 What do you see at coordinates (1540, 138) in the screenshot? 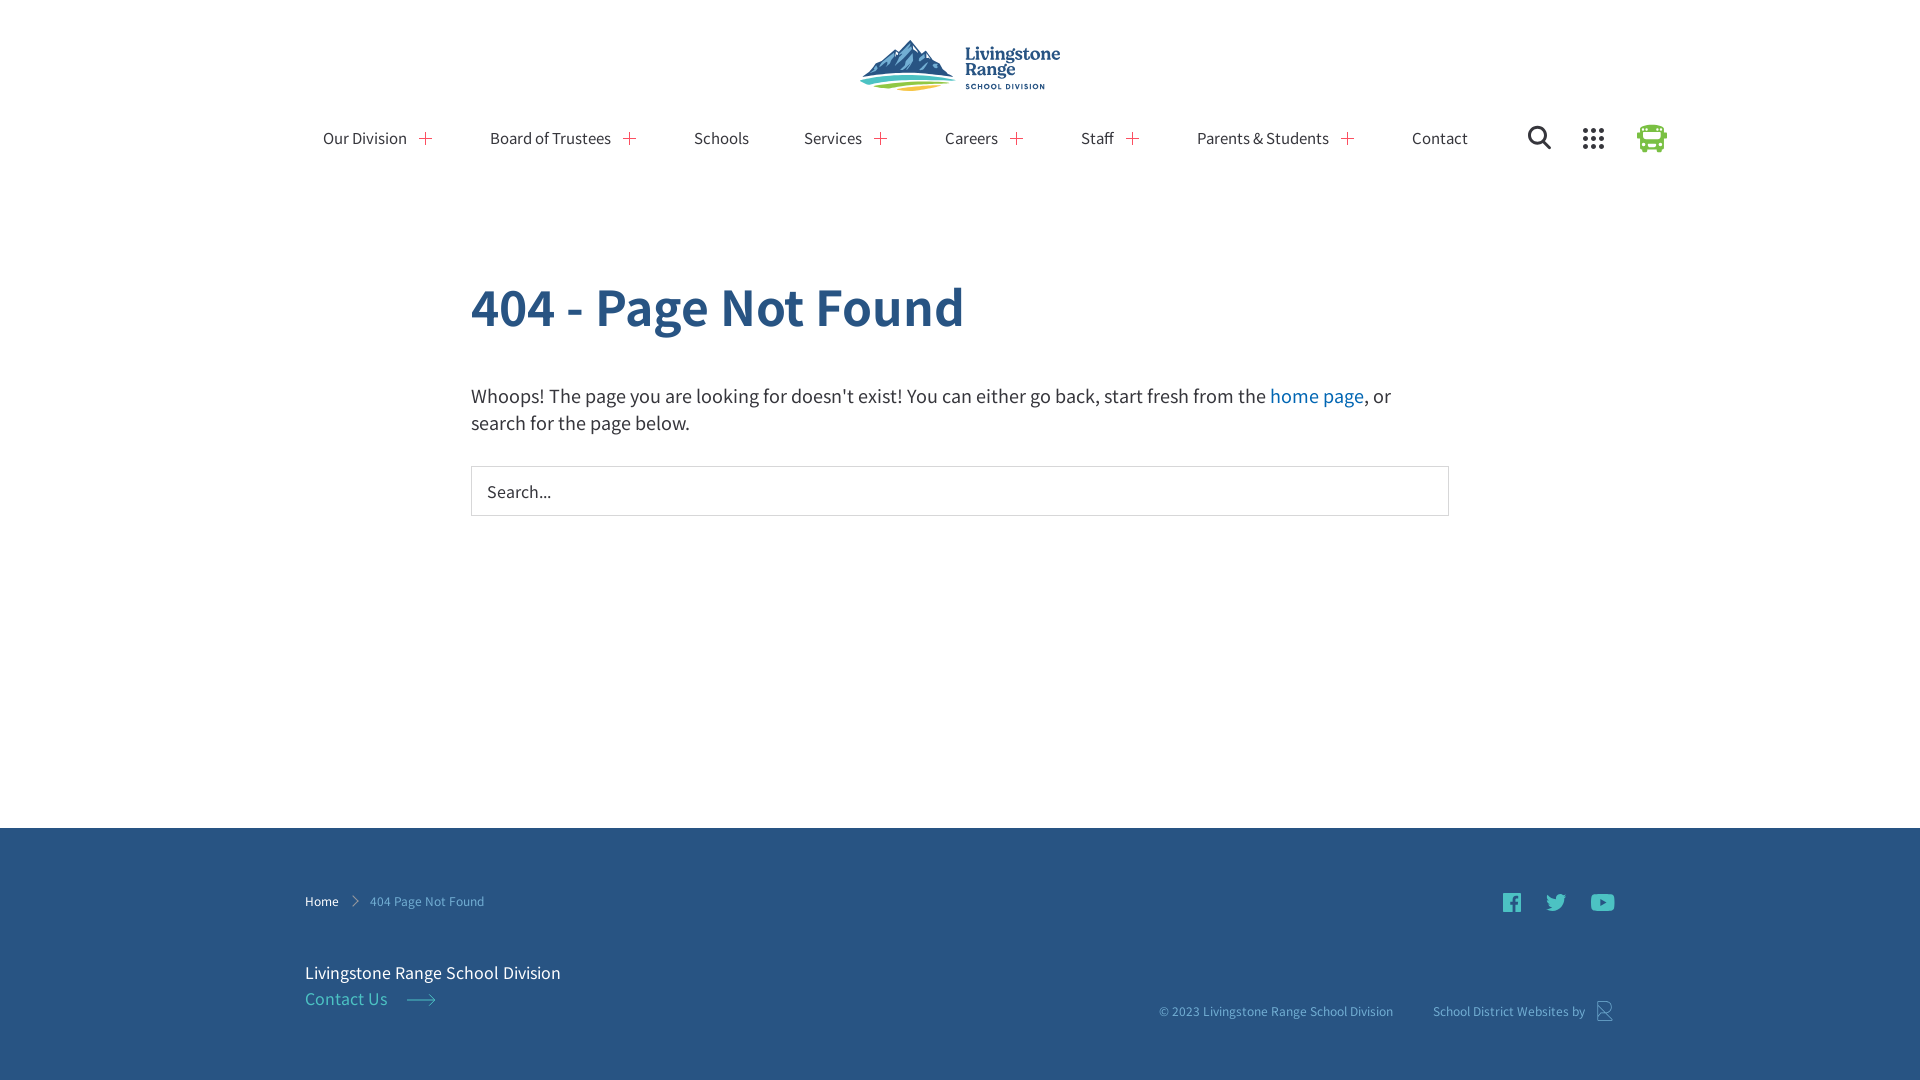
I see `Search` at bounding box center [1540, 138].